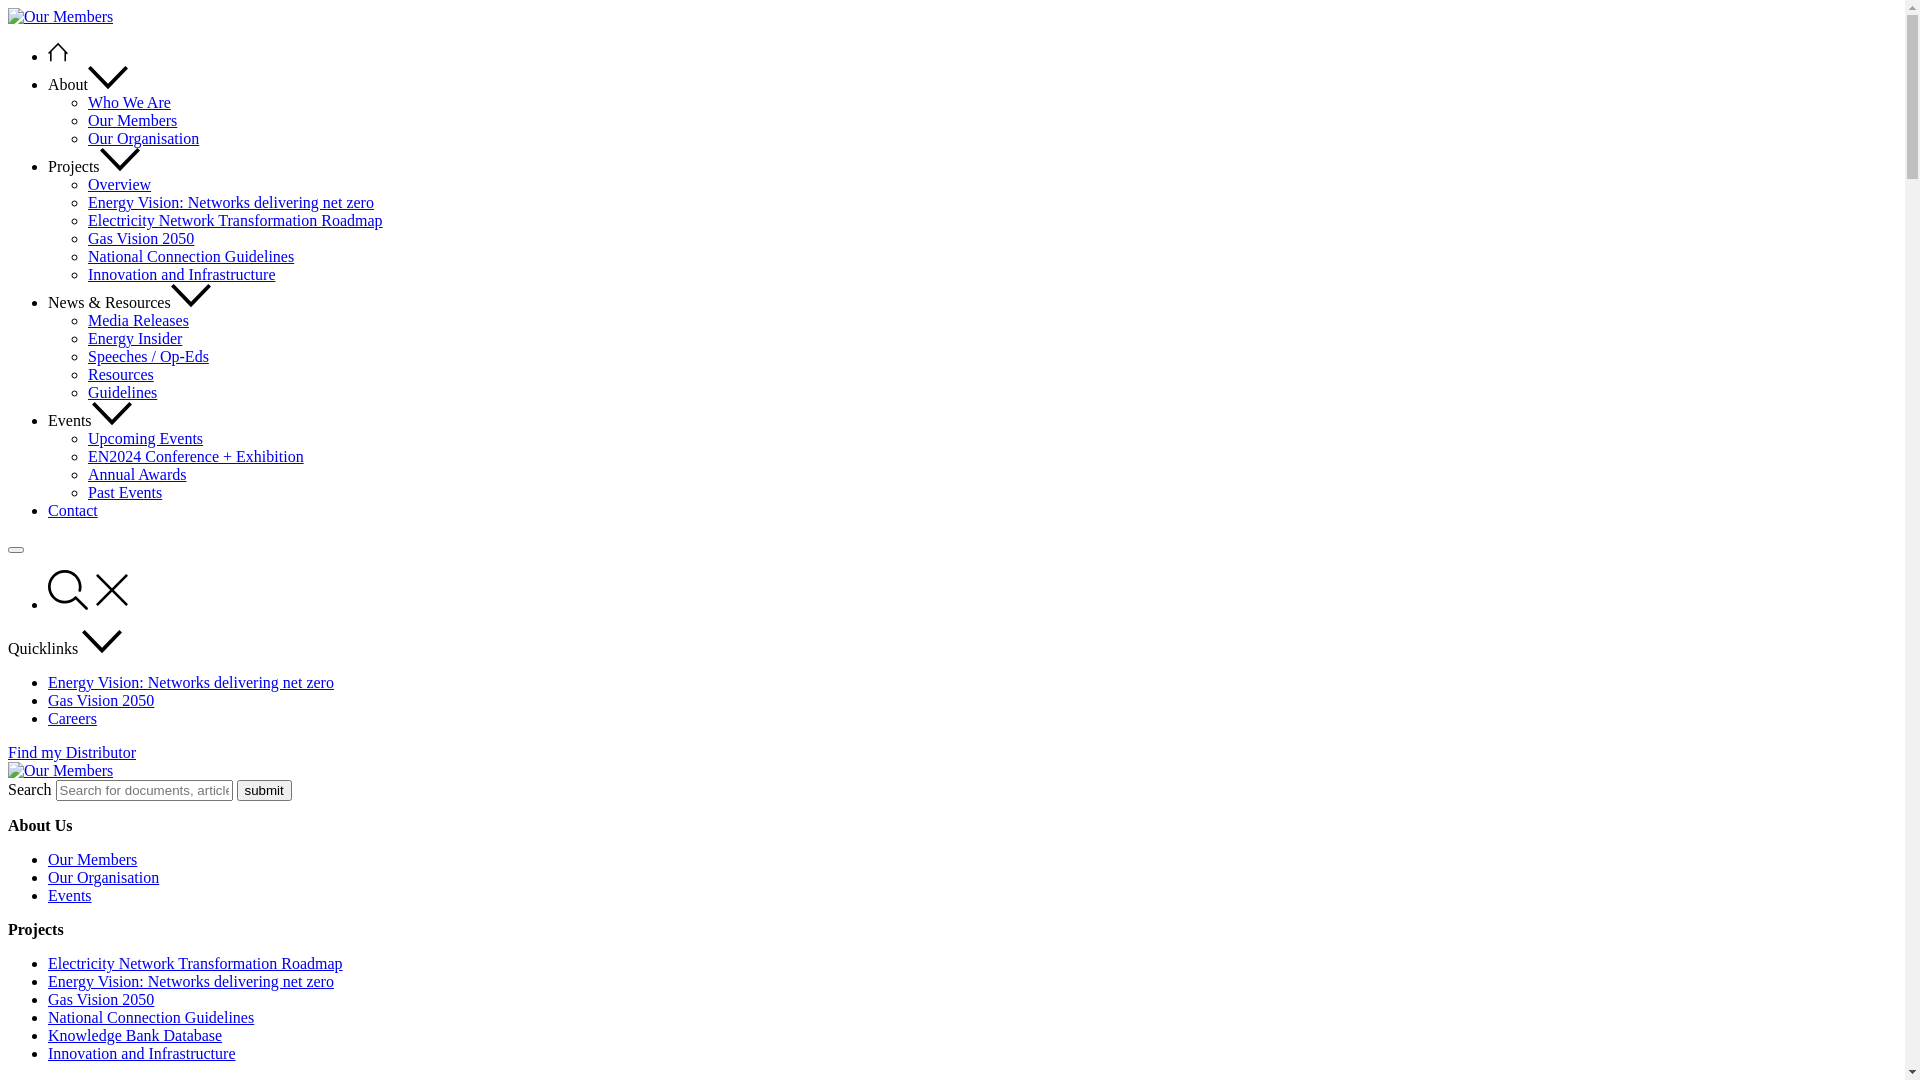 This screenshot has height=1080, width=1920. What do you see at coordinates (130, 302) in the screenshot?
I see `News & Resources` at bounding box center [130, 302].